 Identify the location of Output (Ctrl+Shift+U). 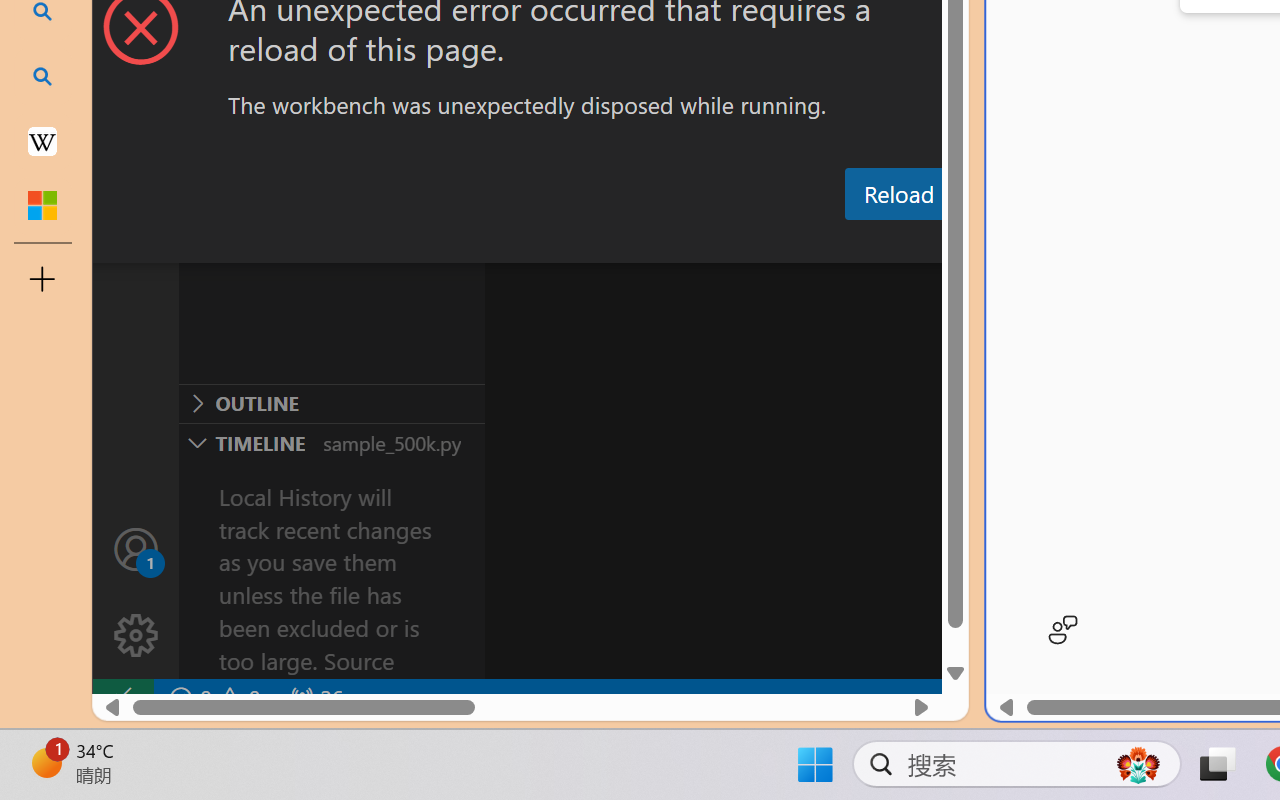
(696, 243).